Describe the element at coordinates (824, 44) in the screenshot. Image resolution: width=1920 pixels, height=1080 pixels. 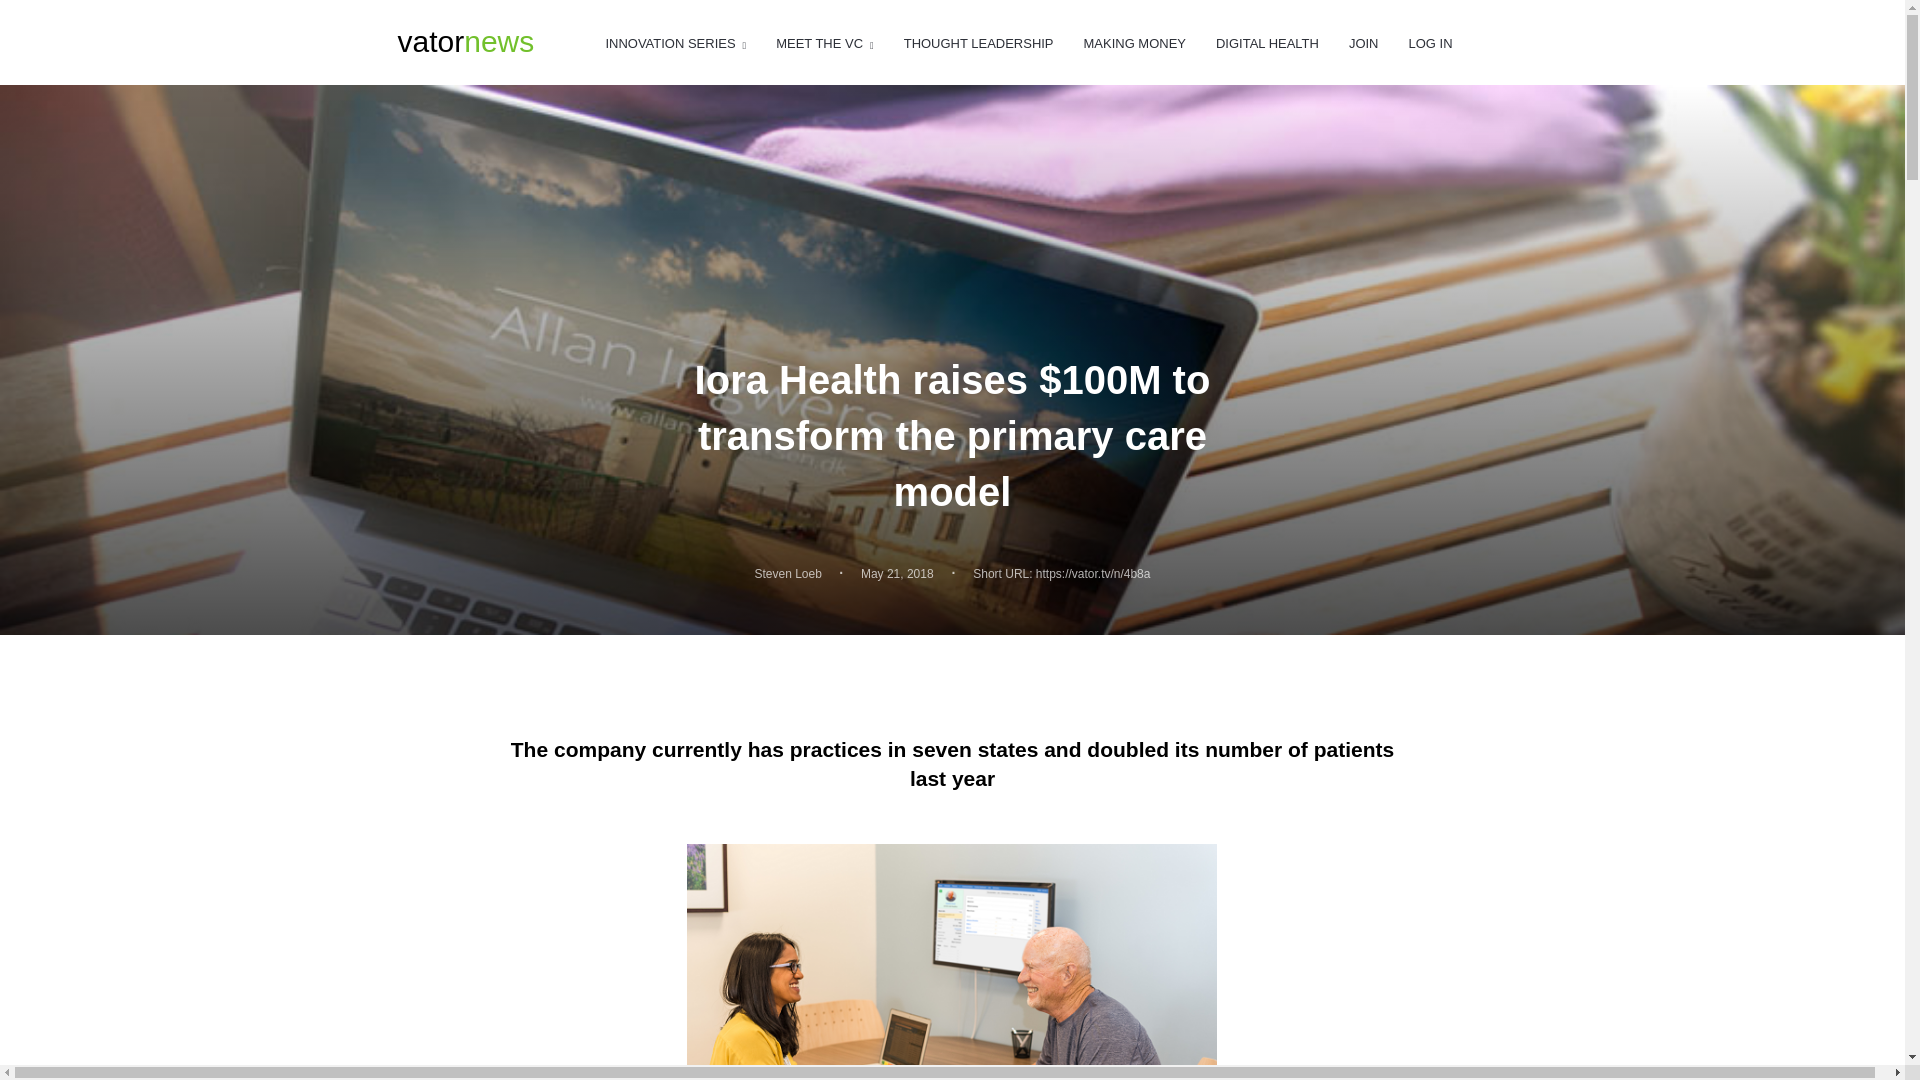
I see `MEET THE VC` at that location.